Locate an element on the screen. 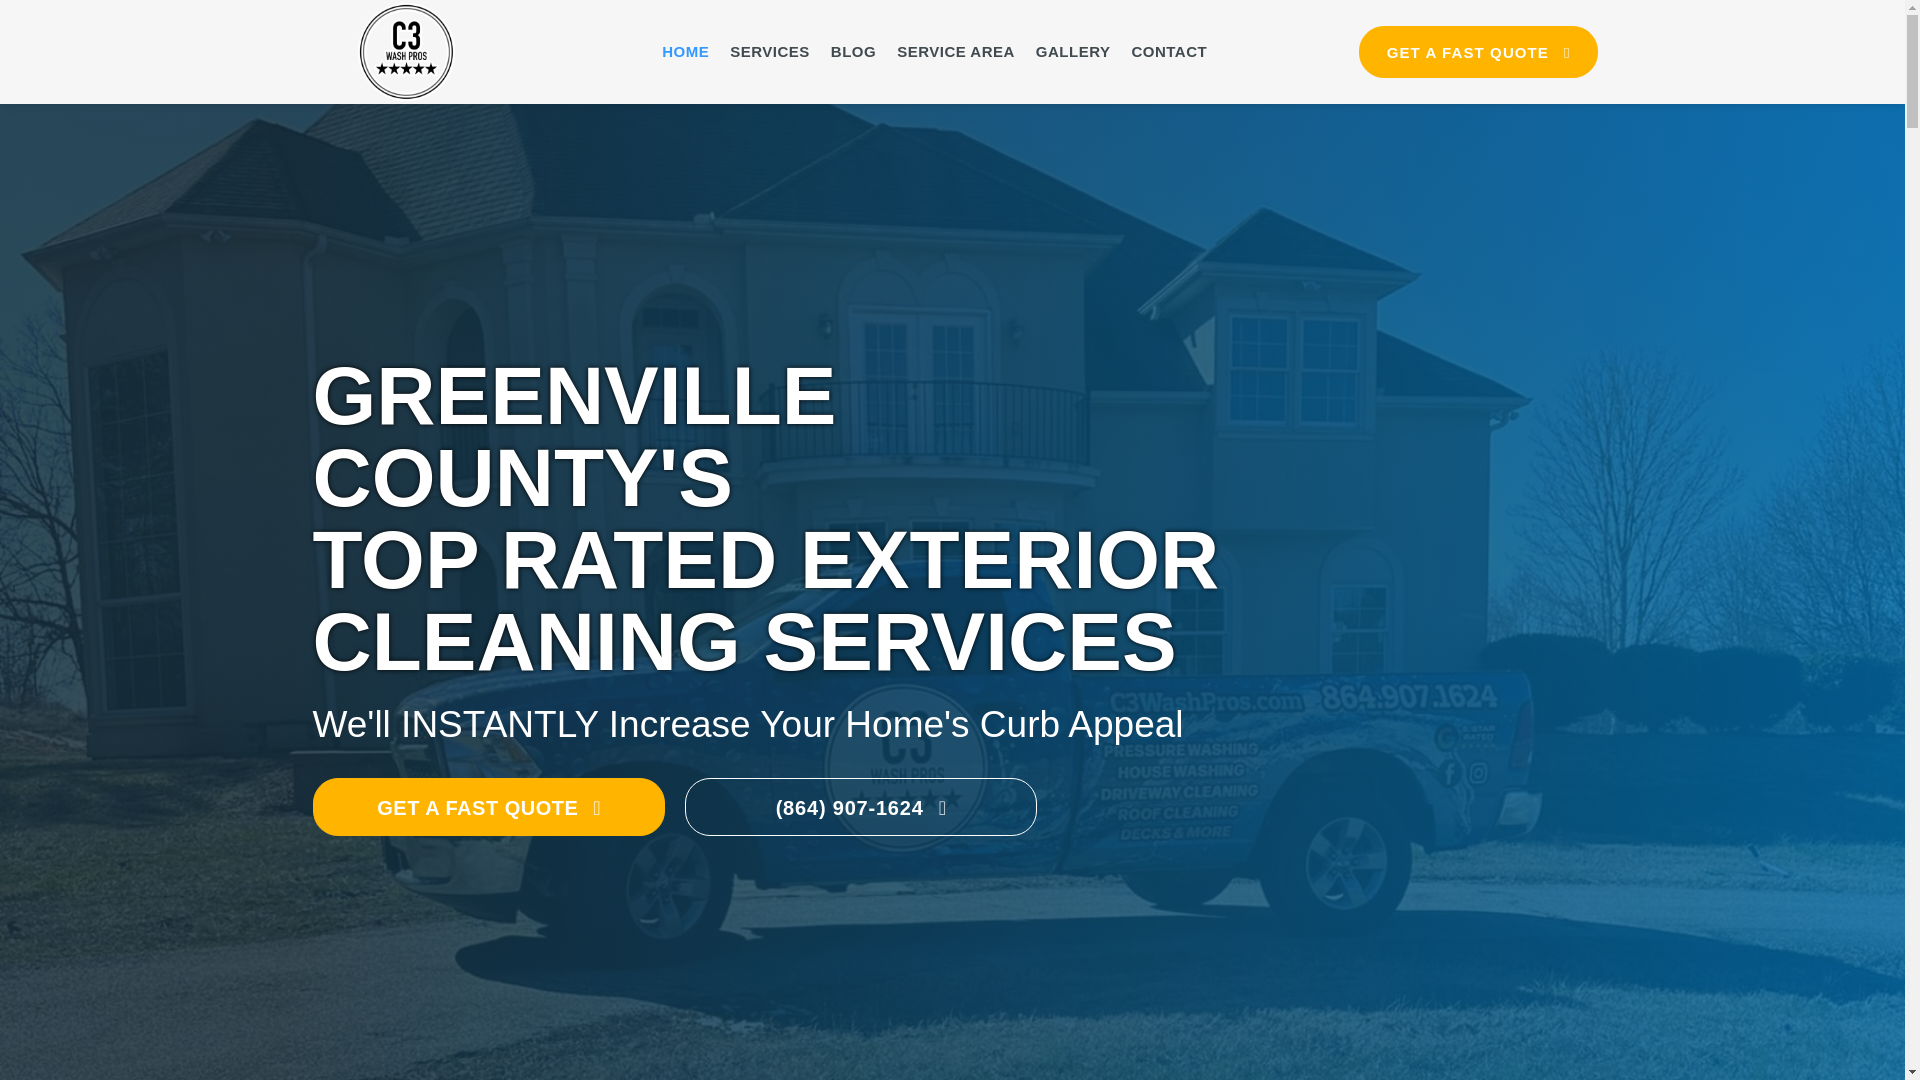 Image resolution: width=1920 pixels, height=1080 pixels. GALLERY is located at coordinates (1074, 52).